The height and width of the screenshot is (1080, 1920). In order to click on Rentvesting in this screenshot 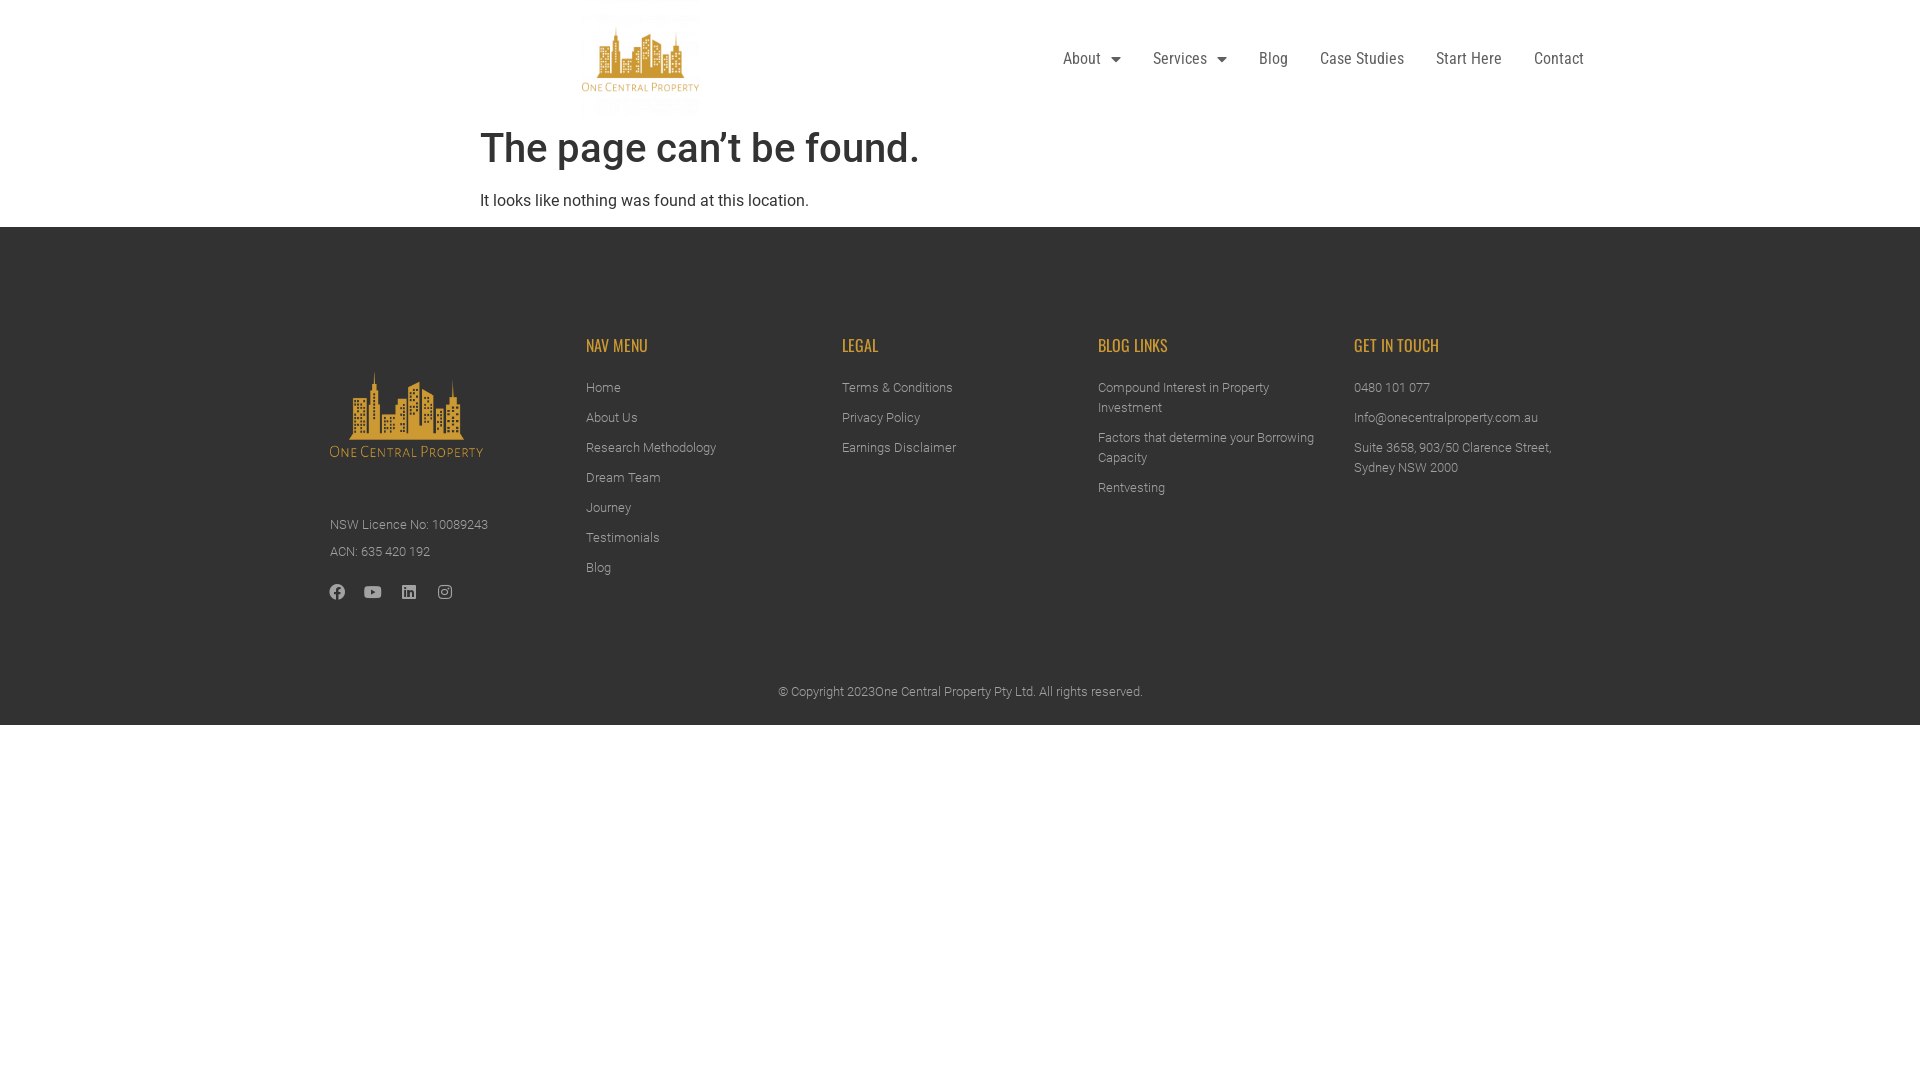, I will do `click(1216, 488)`.